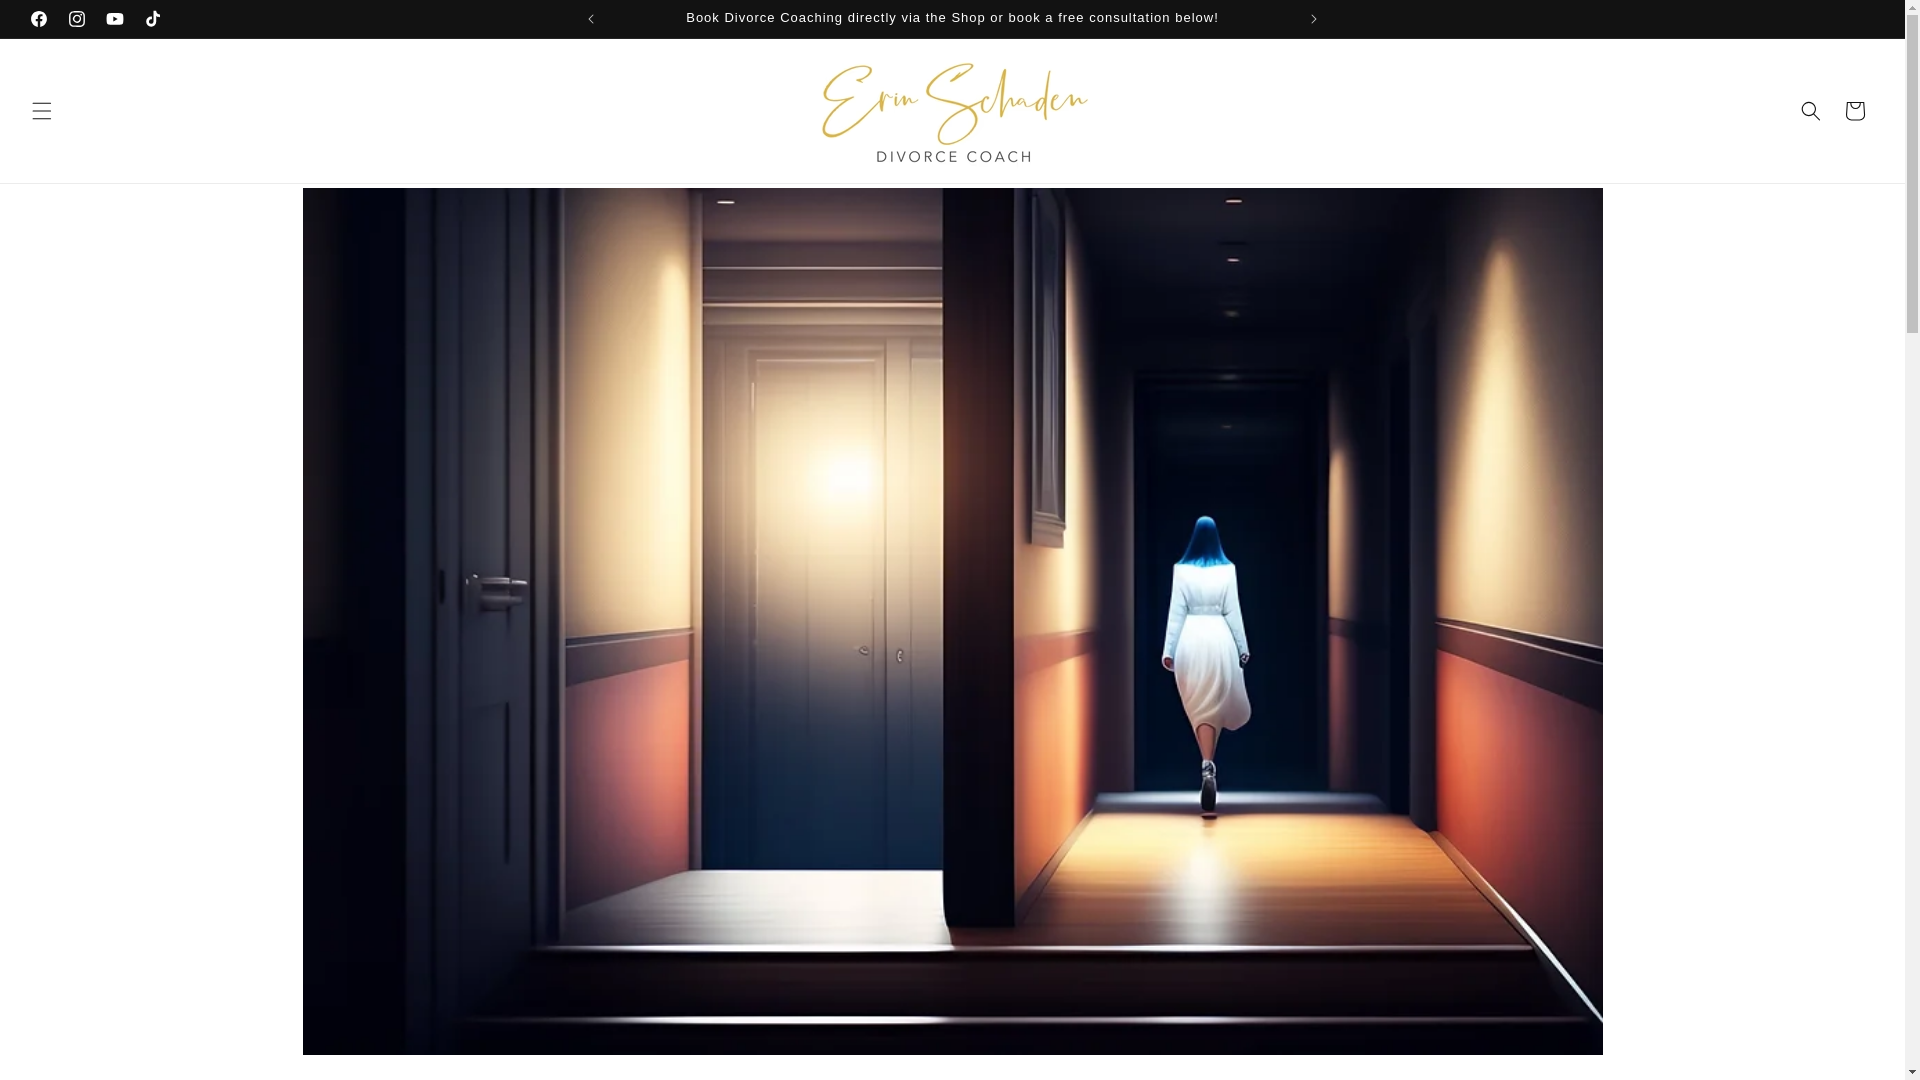  What do you see at coordinates (38, 18) in the screenshot?
I see `Facebook` at bounding box center [38, 18].